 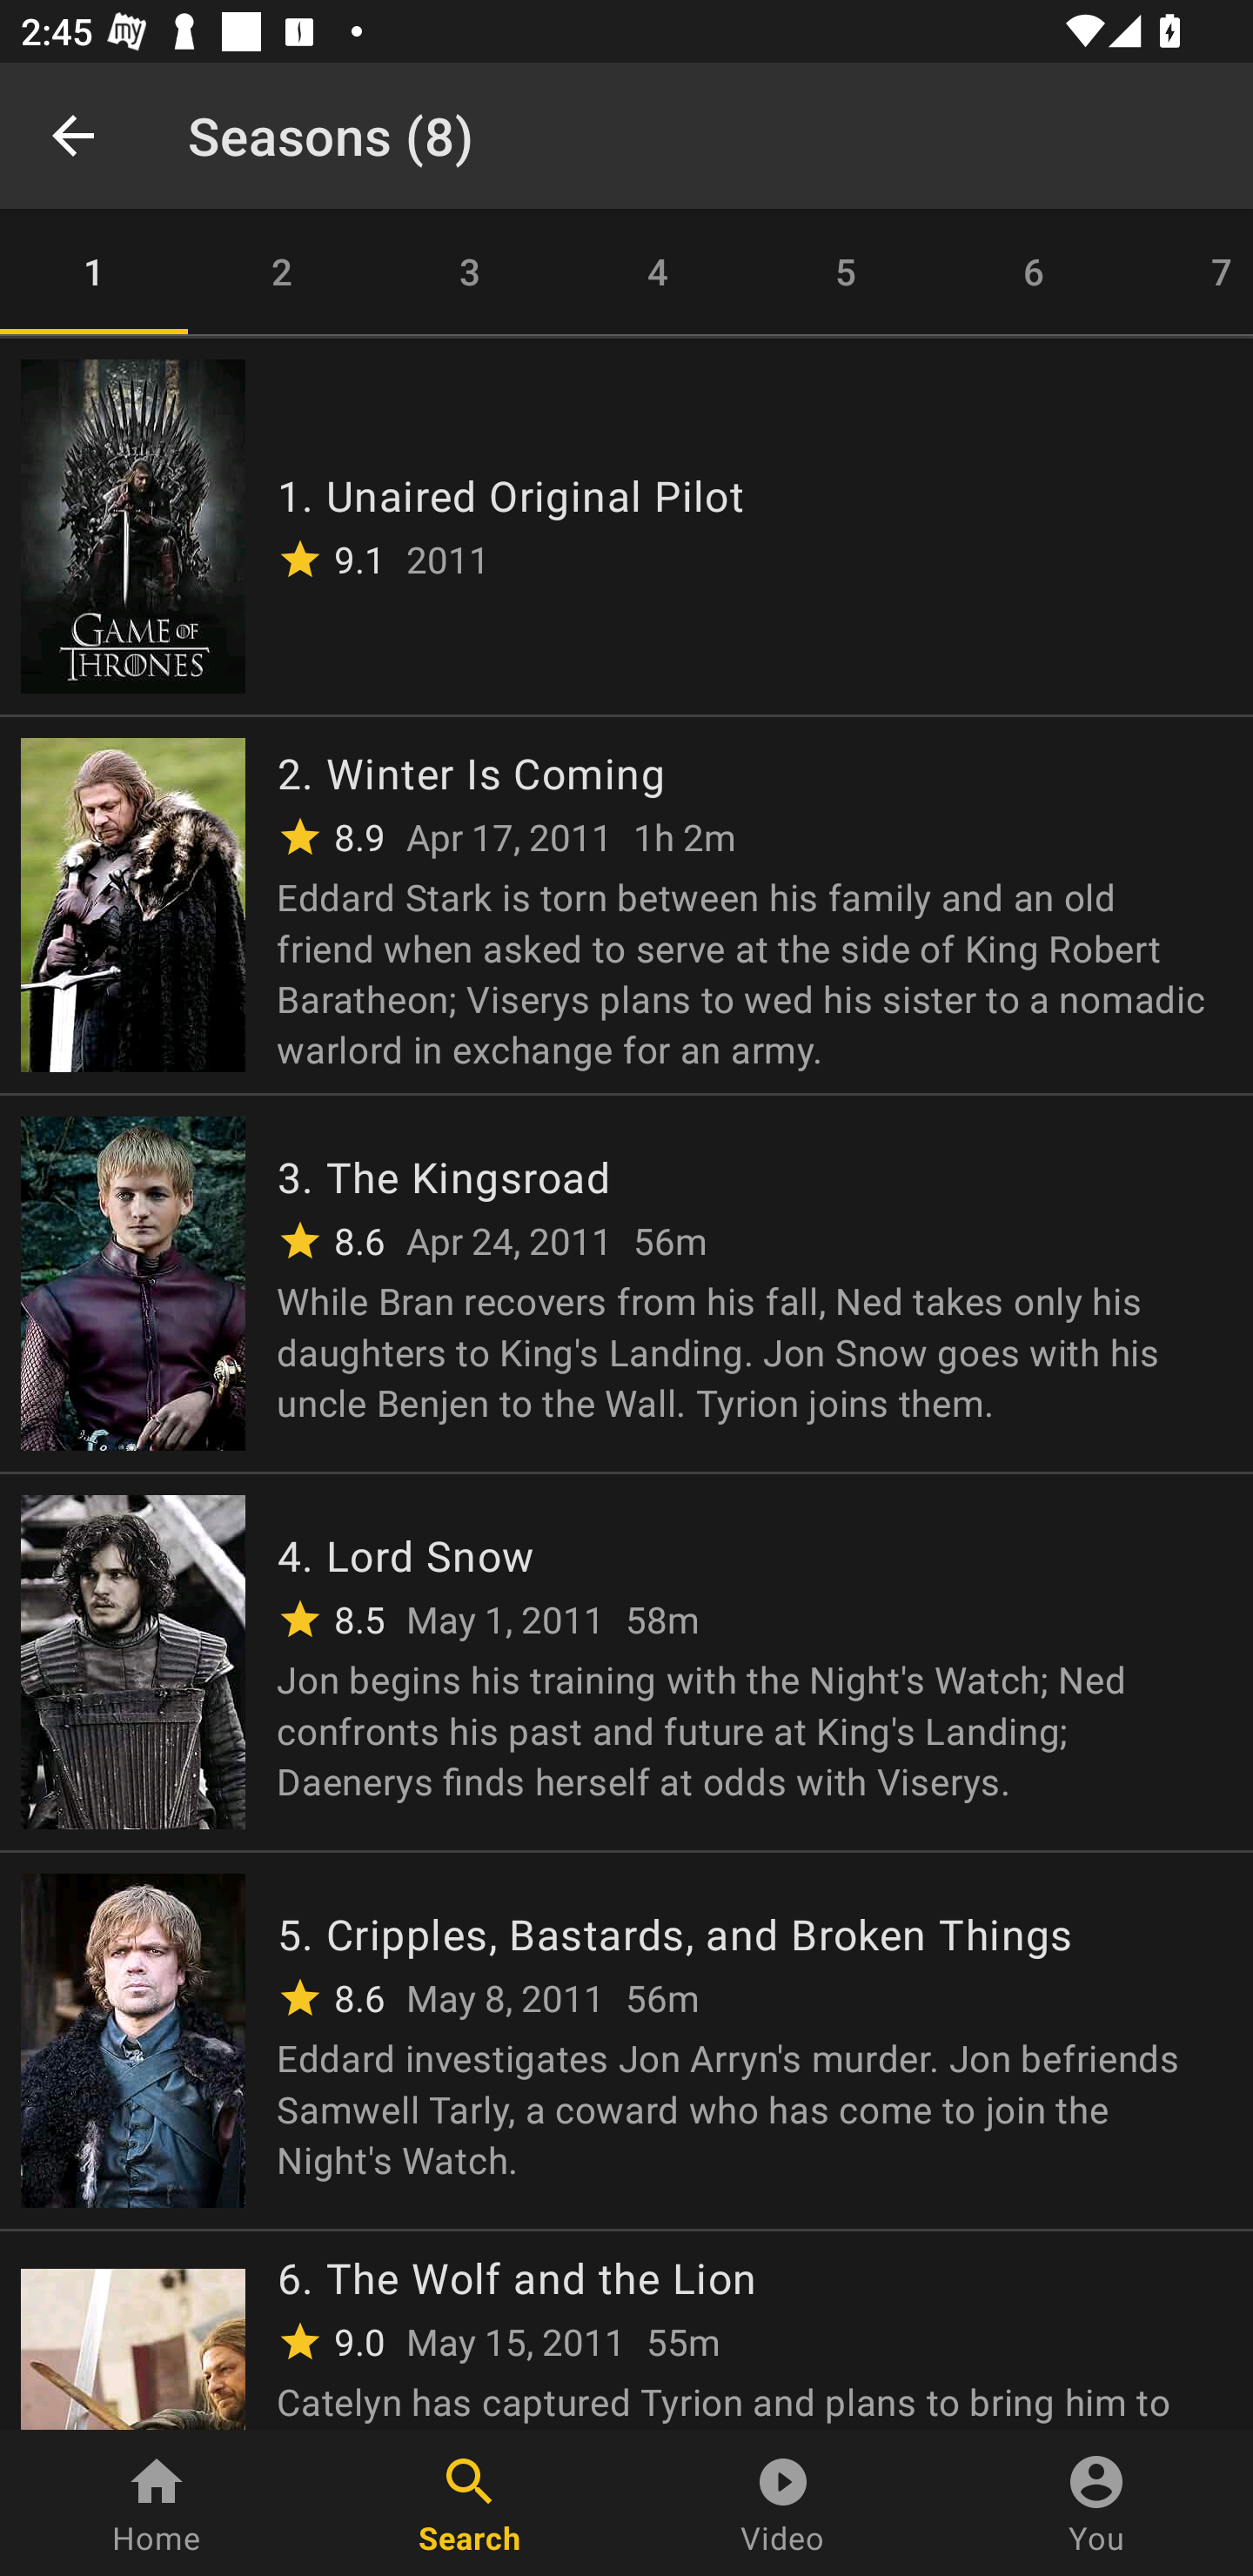 What do you see at coordinates (1190, 272) in the screenshot?
I see `7` at bounding box center [1190, 272].